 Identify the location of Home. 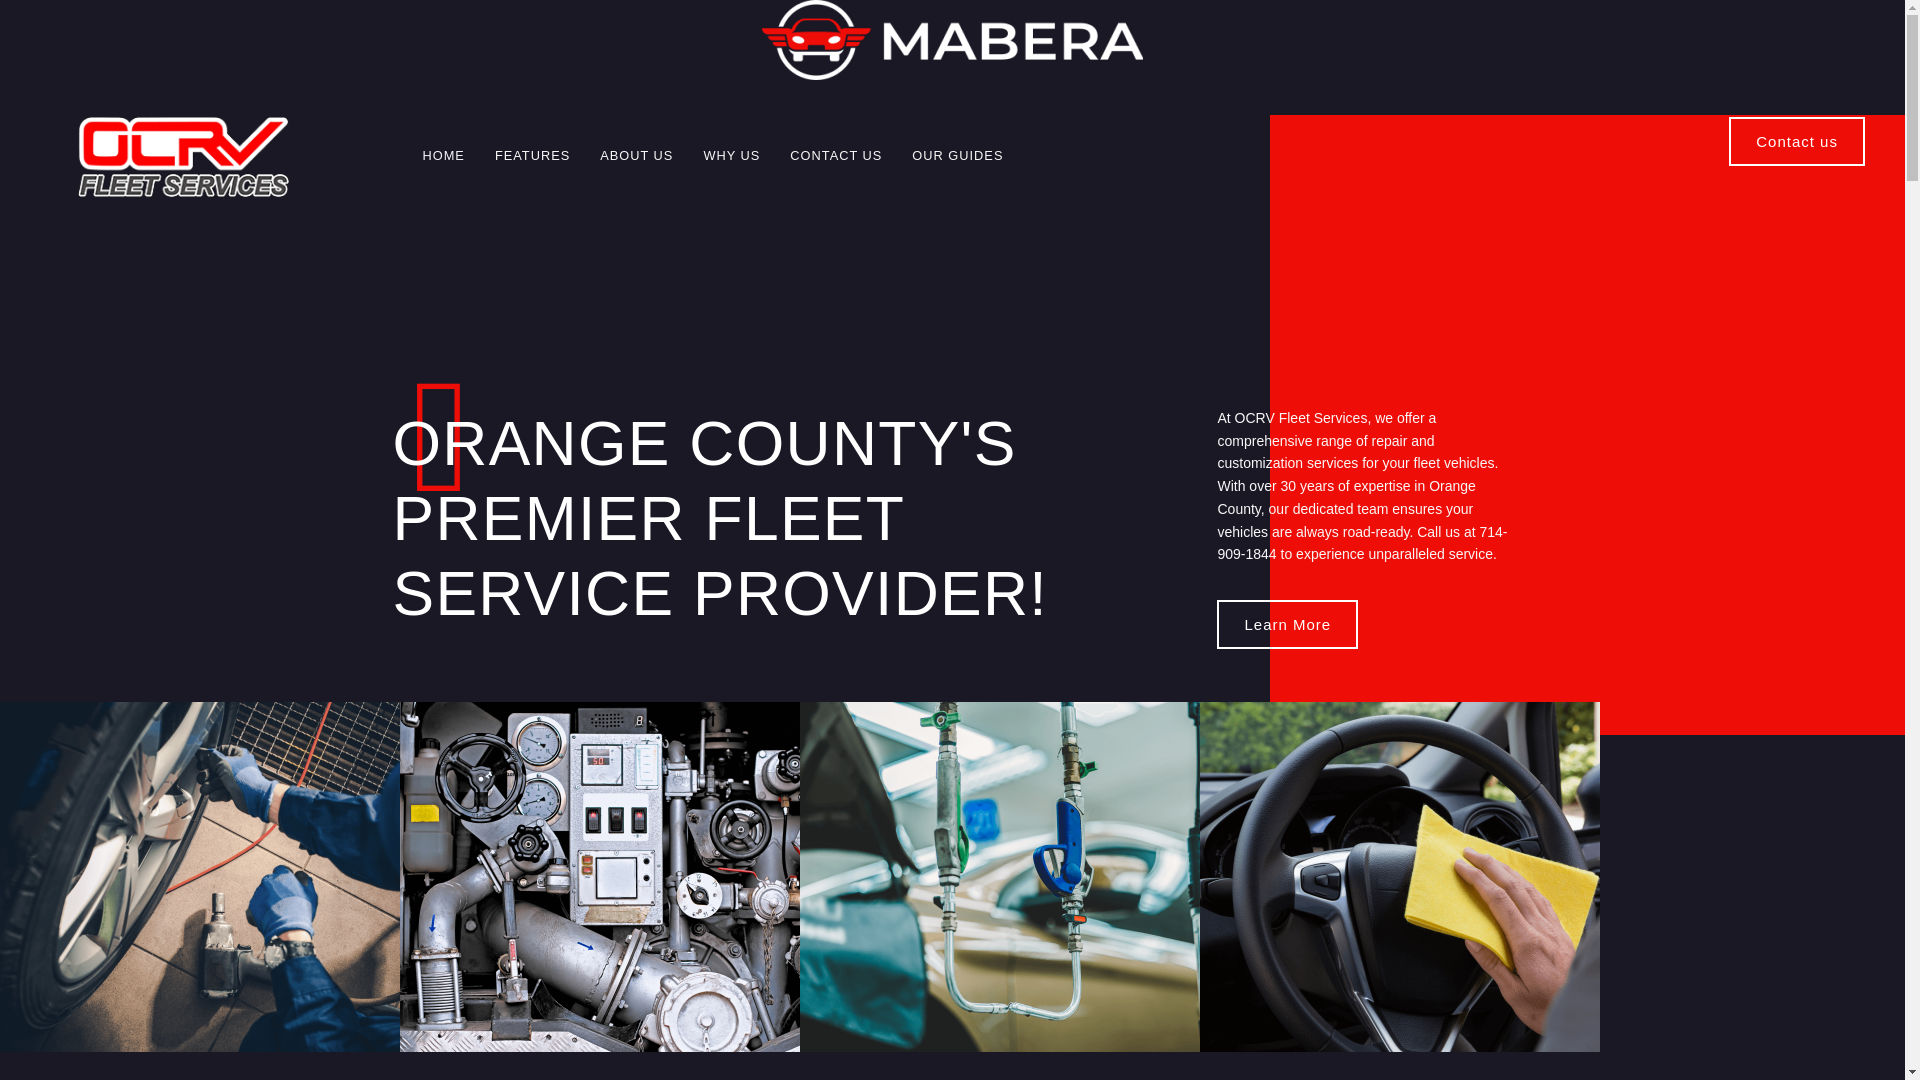
(952, 40).